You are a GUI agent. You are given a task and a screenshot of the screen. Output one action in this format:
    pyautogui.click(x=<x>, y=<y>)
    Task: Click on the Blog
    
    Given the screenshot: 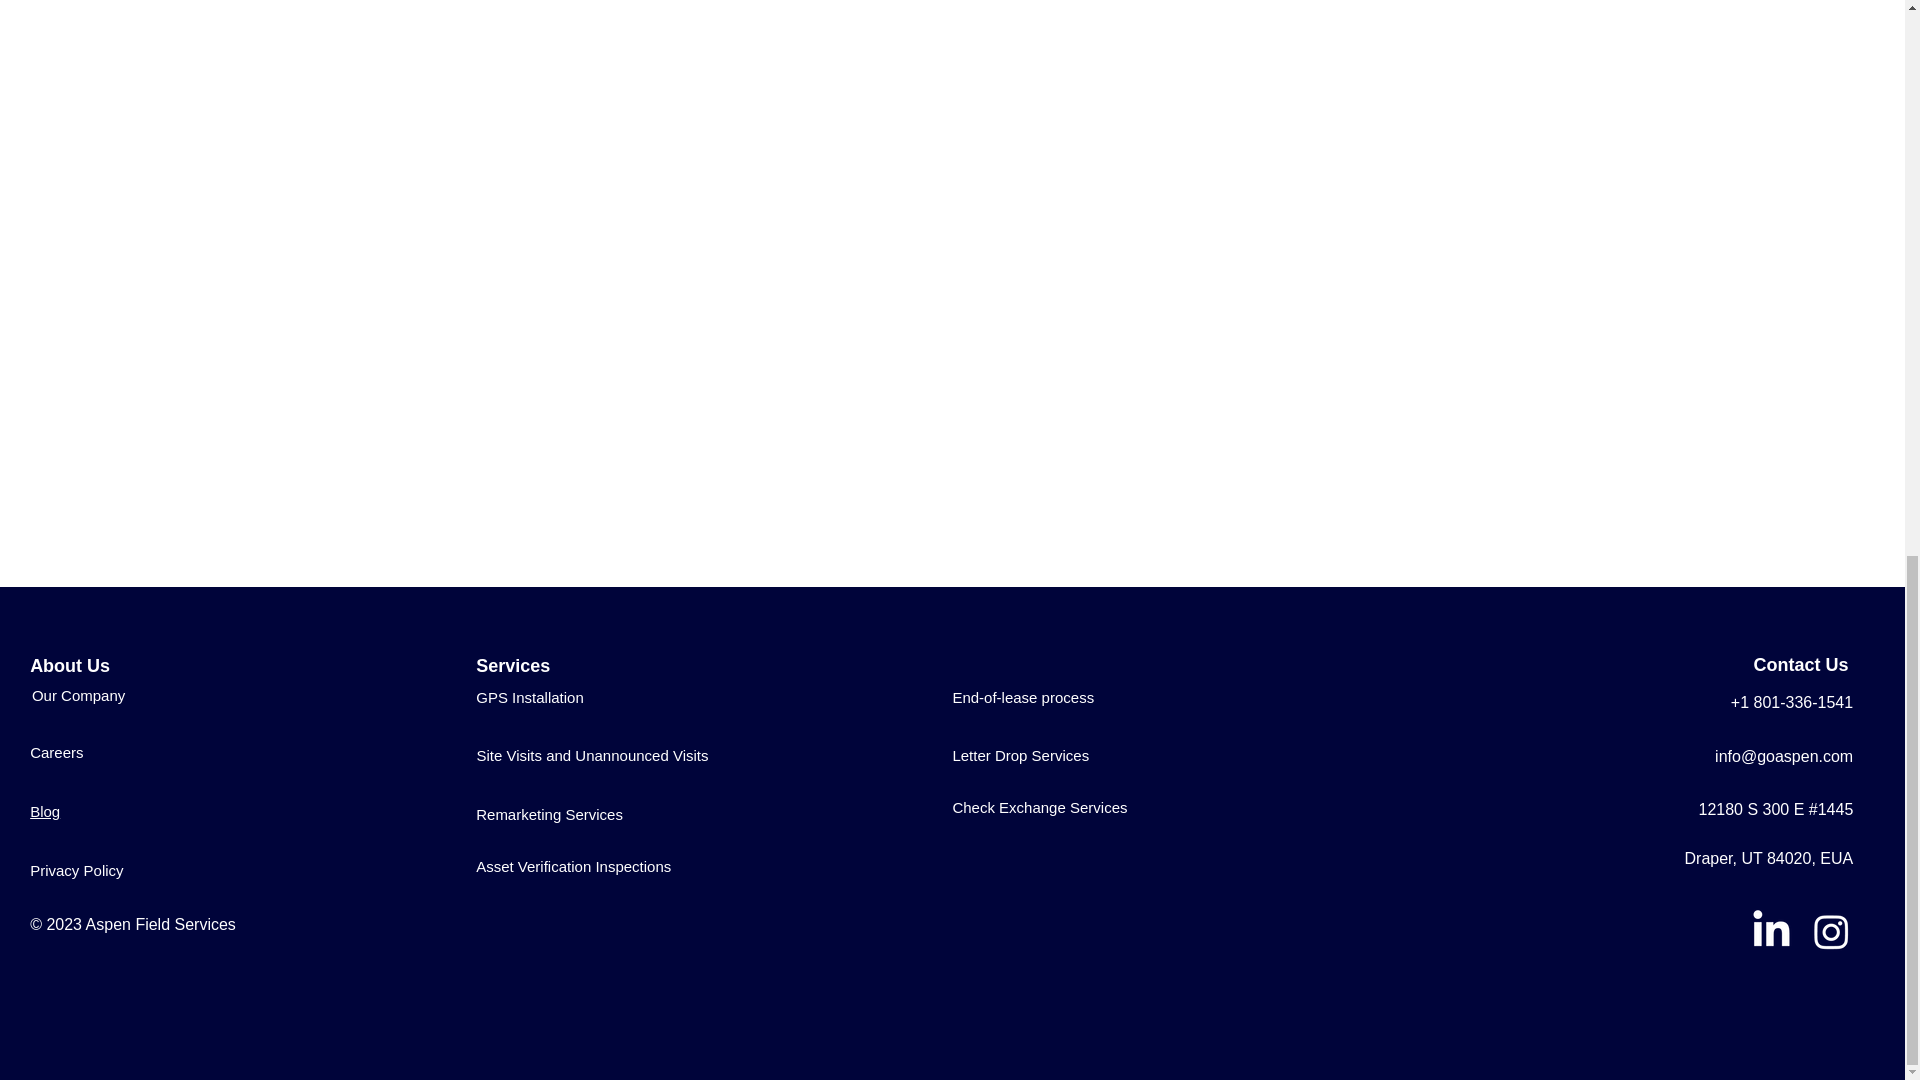 What is the action you would take?
    pyautogui.click(x=44, y=811)
    